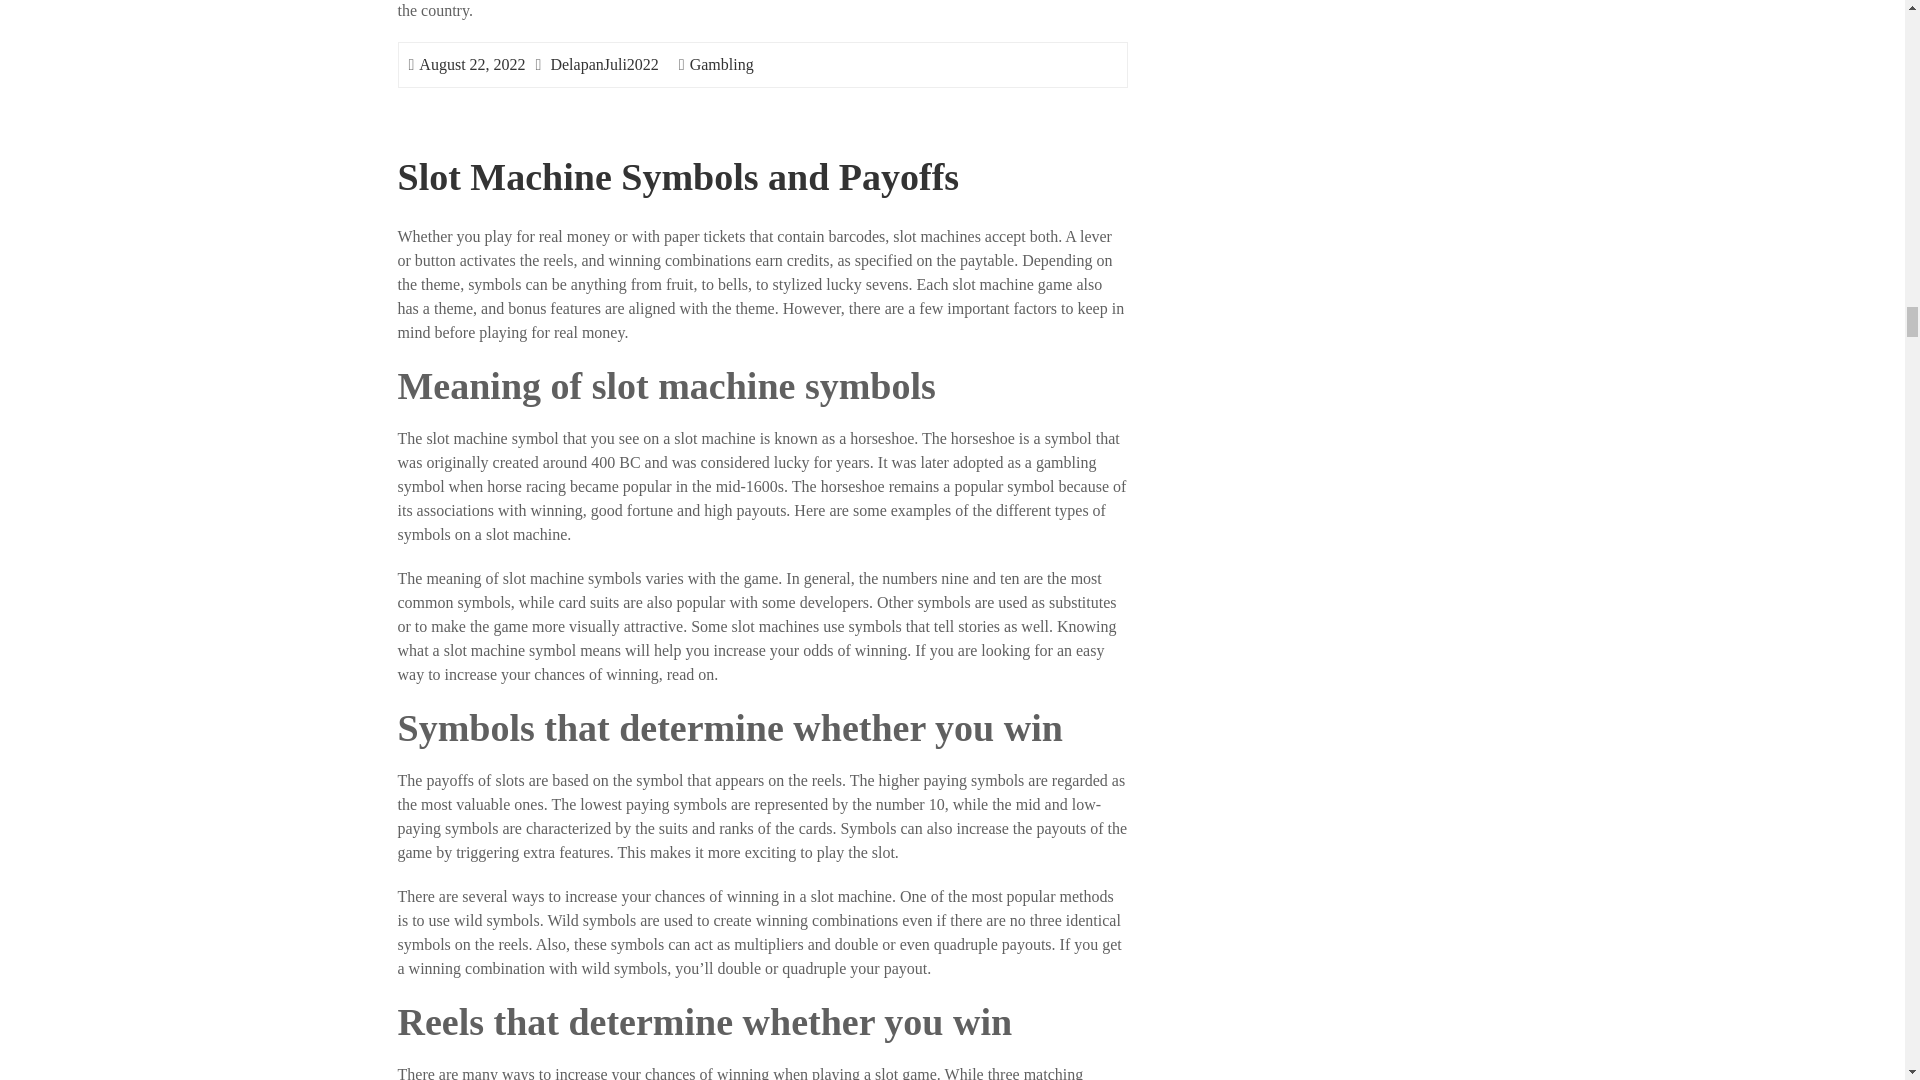  What do you see at coordinates (722, 64) in the screenshot?
I see `Gambling` at bounding box center [722, 64].